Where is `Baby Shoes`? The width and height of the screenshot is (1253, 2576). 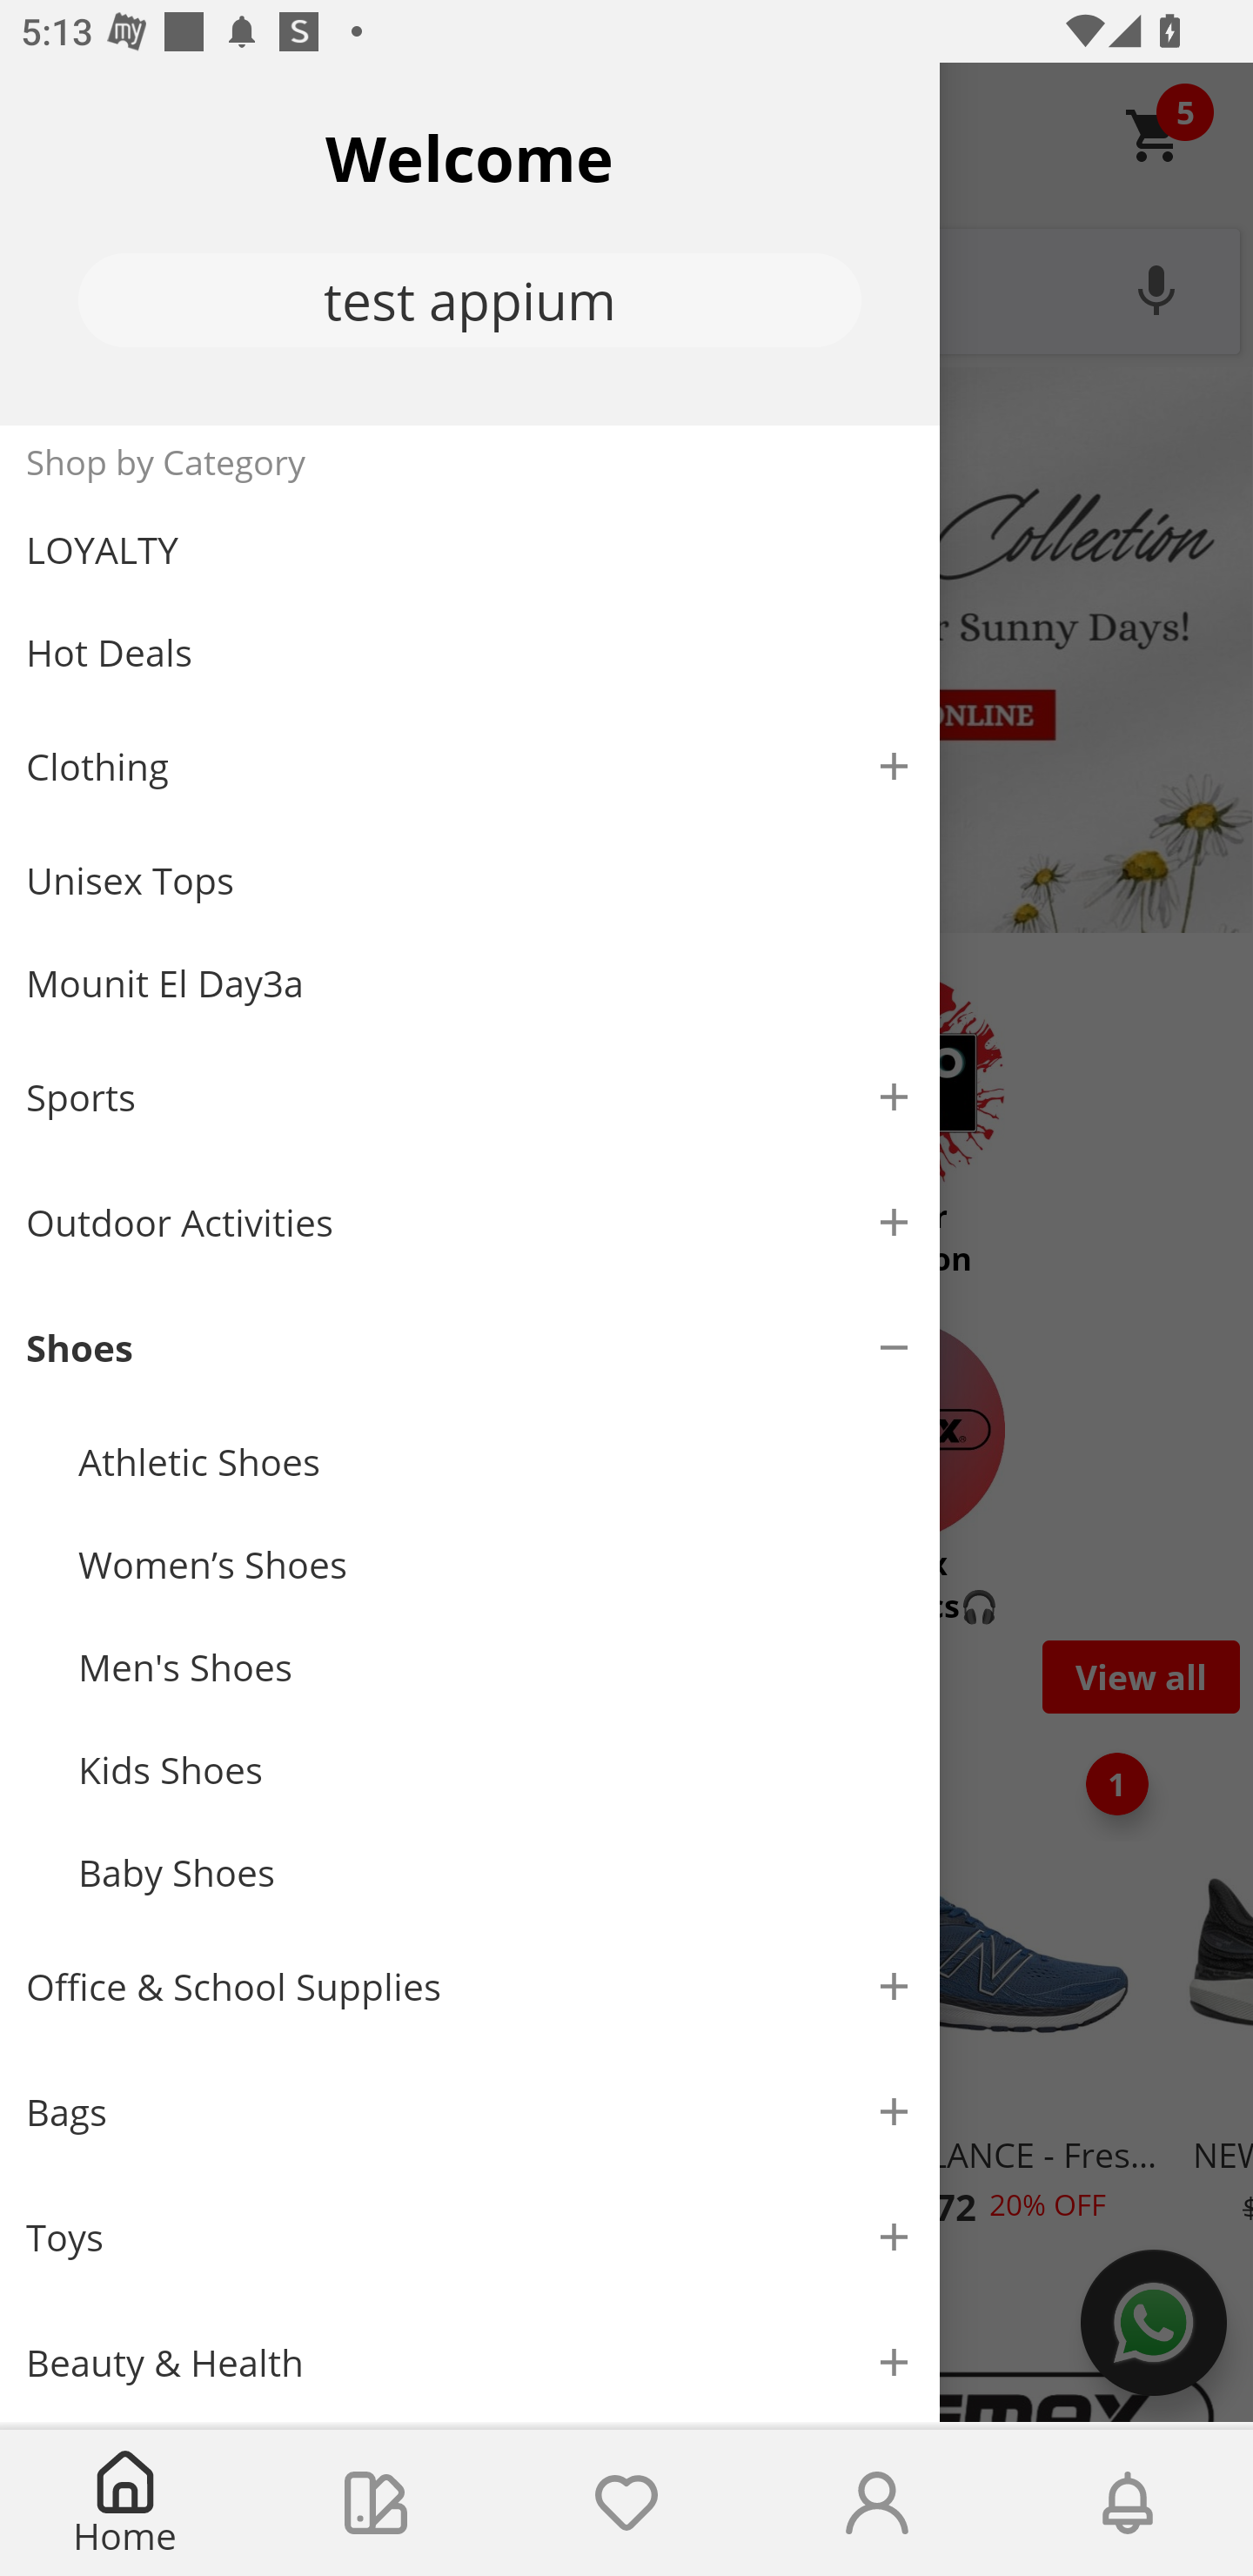 Baby Shoes is located at coordinates (496, 1873).